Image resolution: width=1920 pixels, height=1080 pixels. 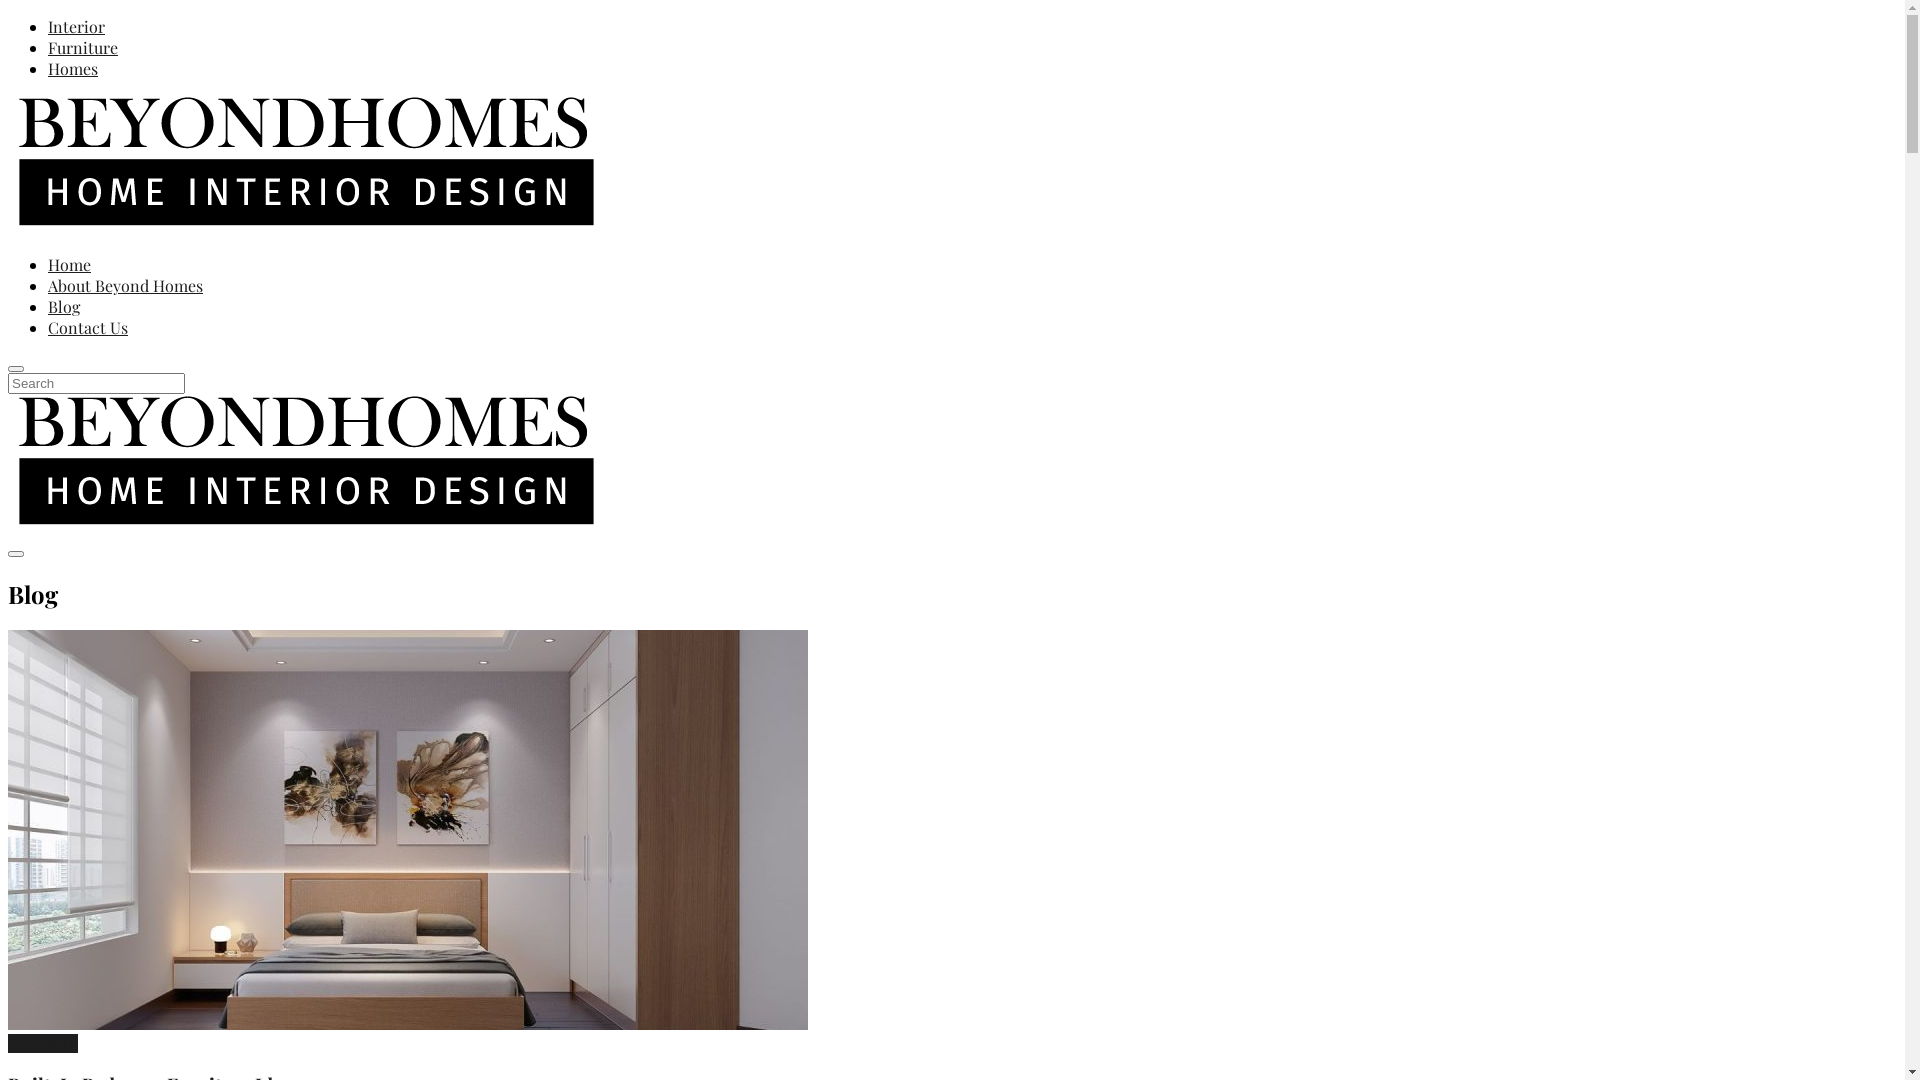 What do you see at coordinates (126, 286) in the screenshot?
I see `About Beyond Homes` at bounding box center [126, 286].